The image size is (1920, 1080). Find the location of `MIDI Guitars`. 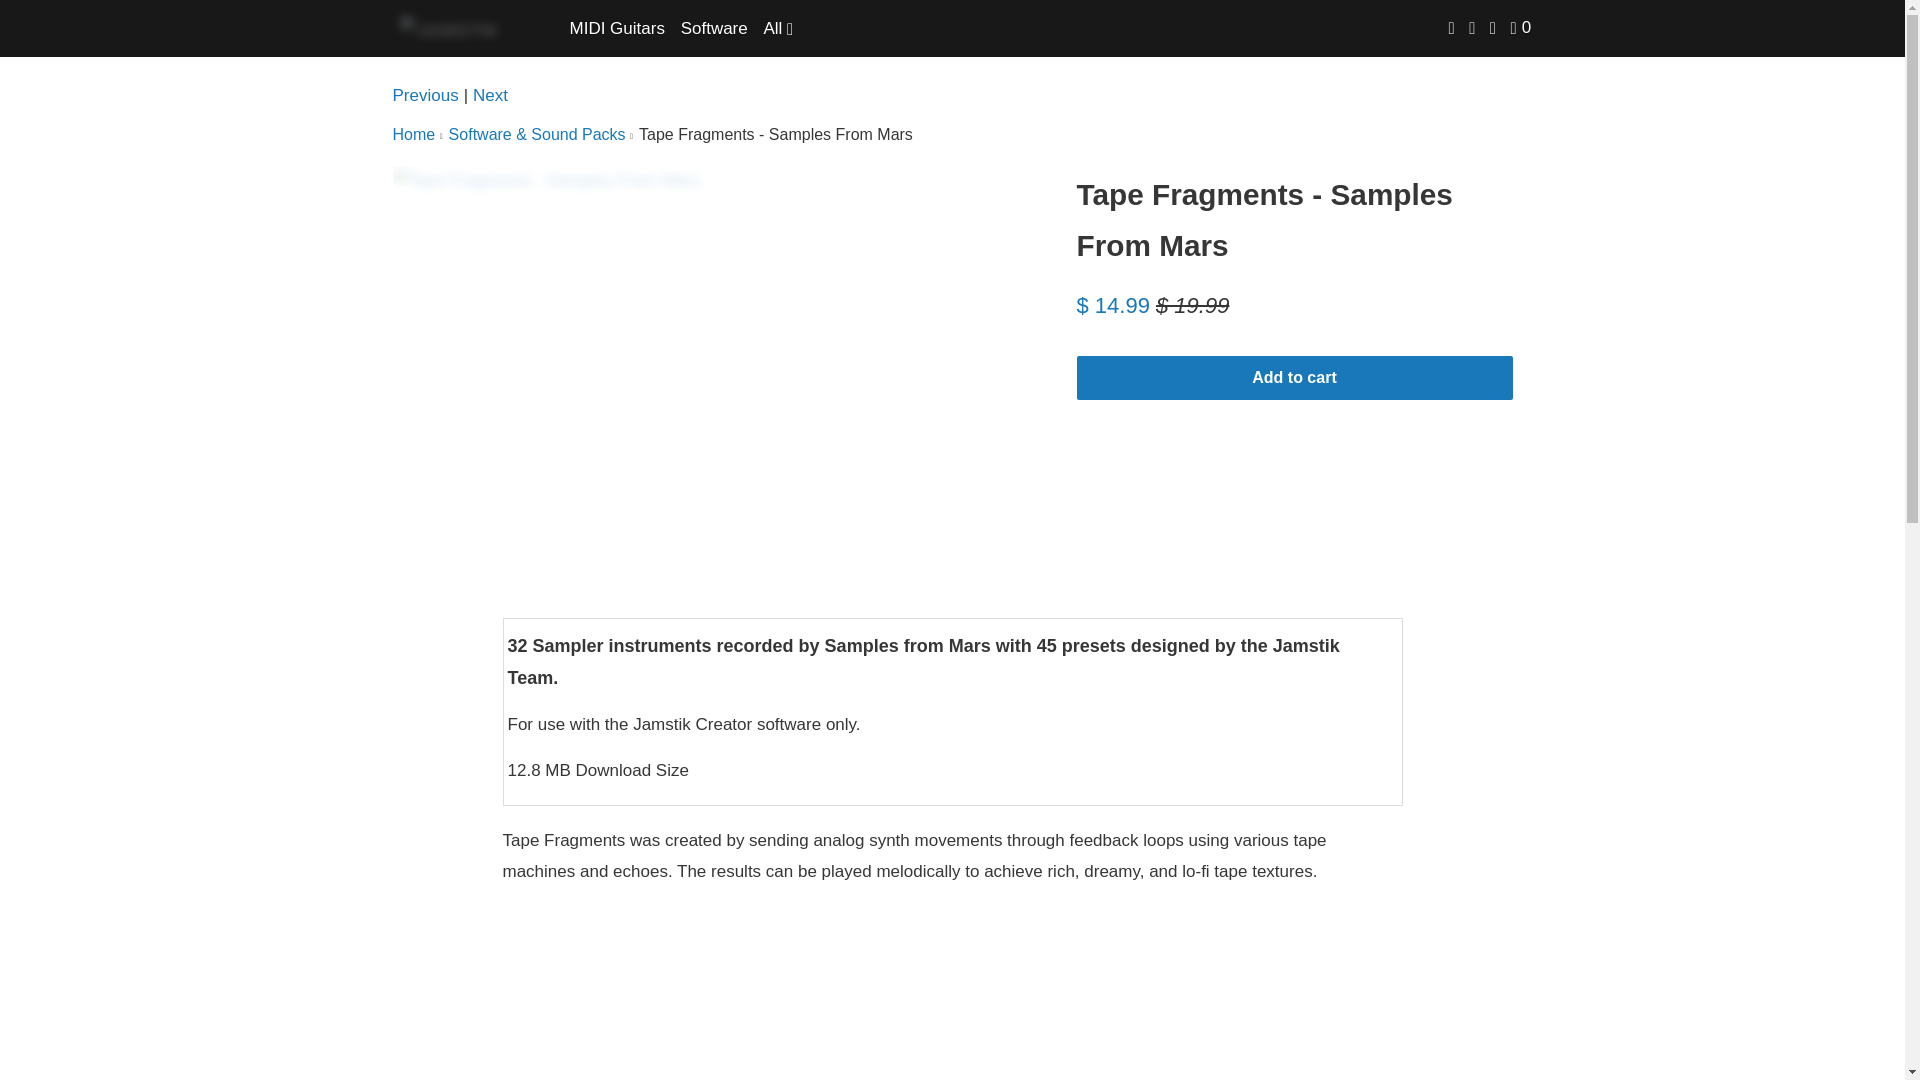

MIDI Guitars is located at coordinates (617, 28).